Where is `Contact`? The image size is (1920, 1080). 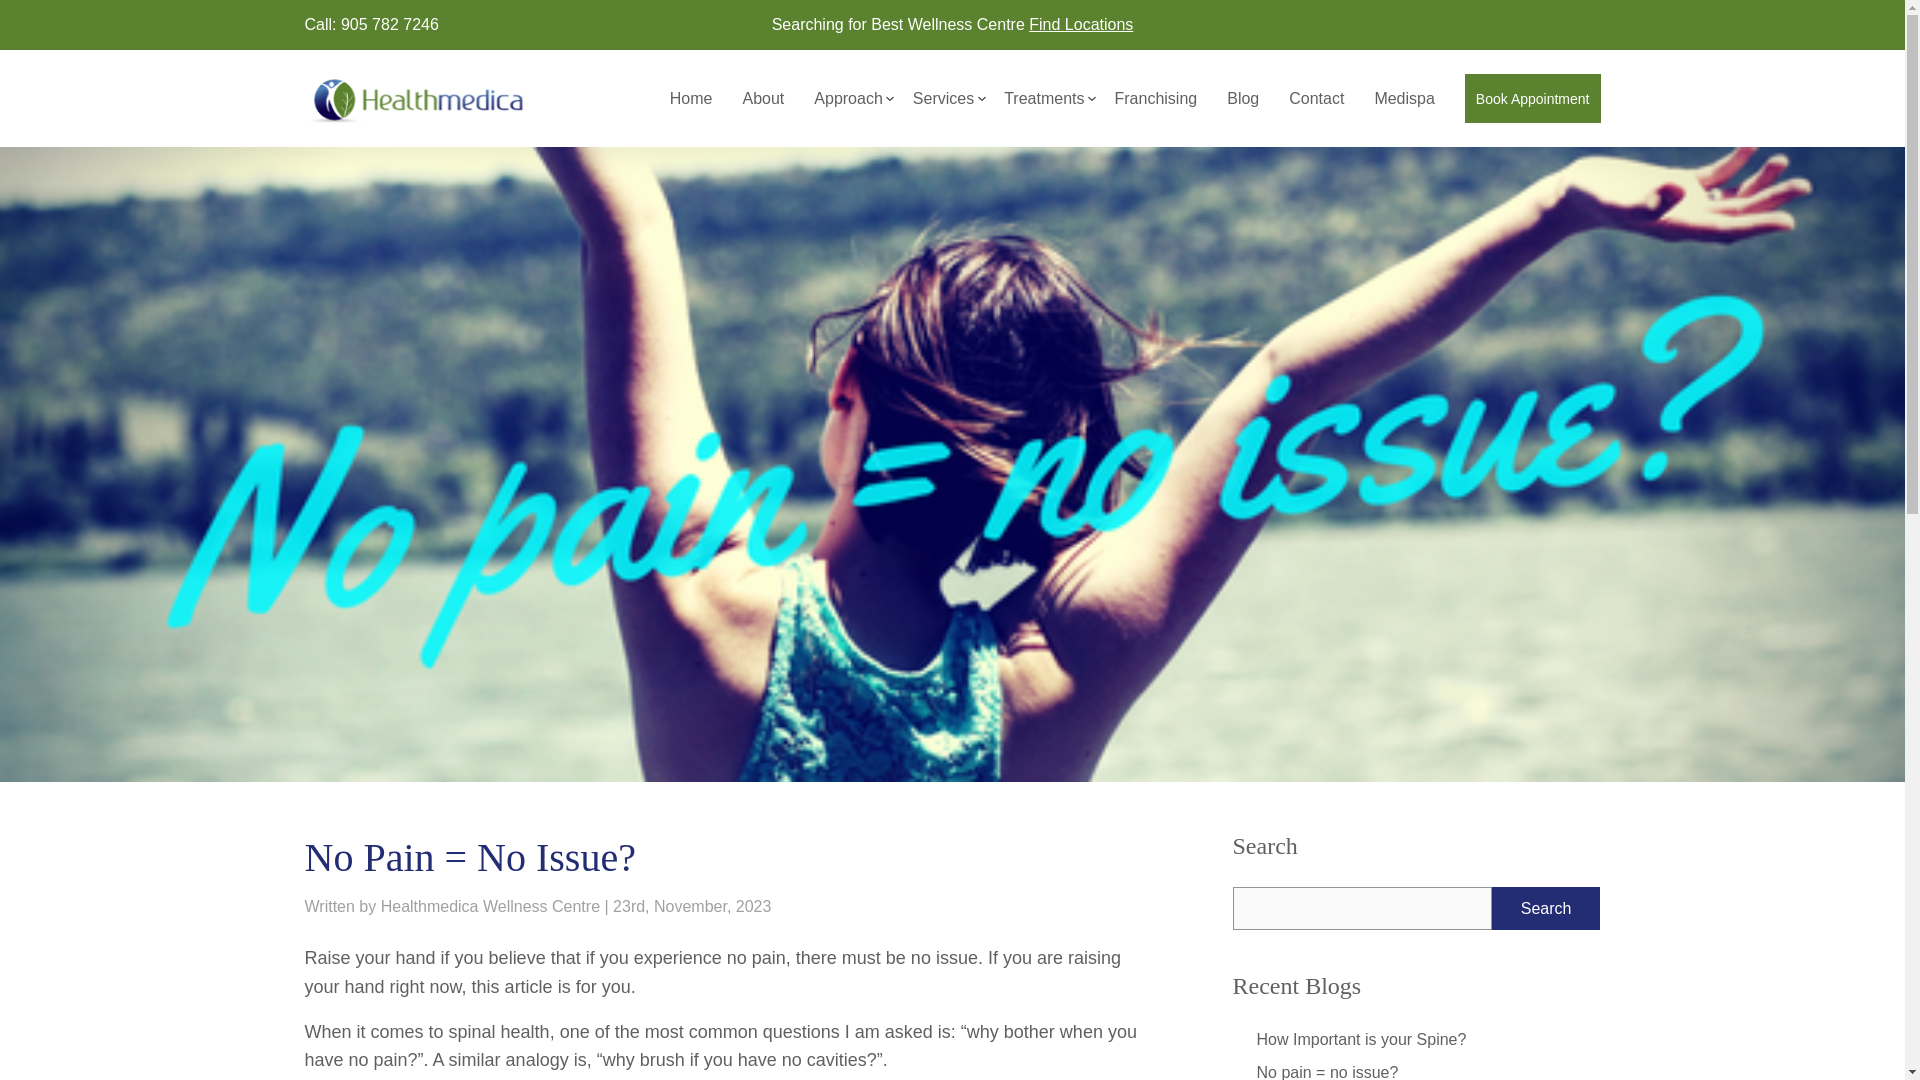 Contact is located at coordinates (1316, 108).